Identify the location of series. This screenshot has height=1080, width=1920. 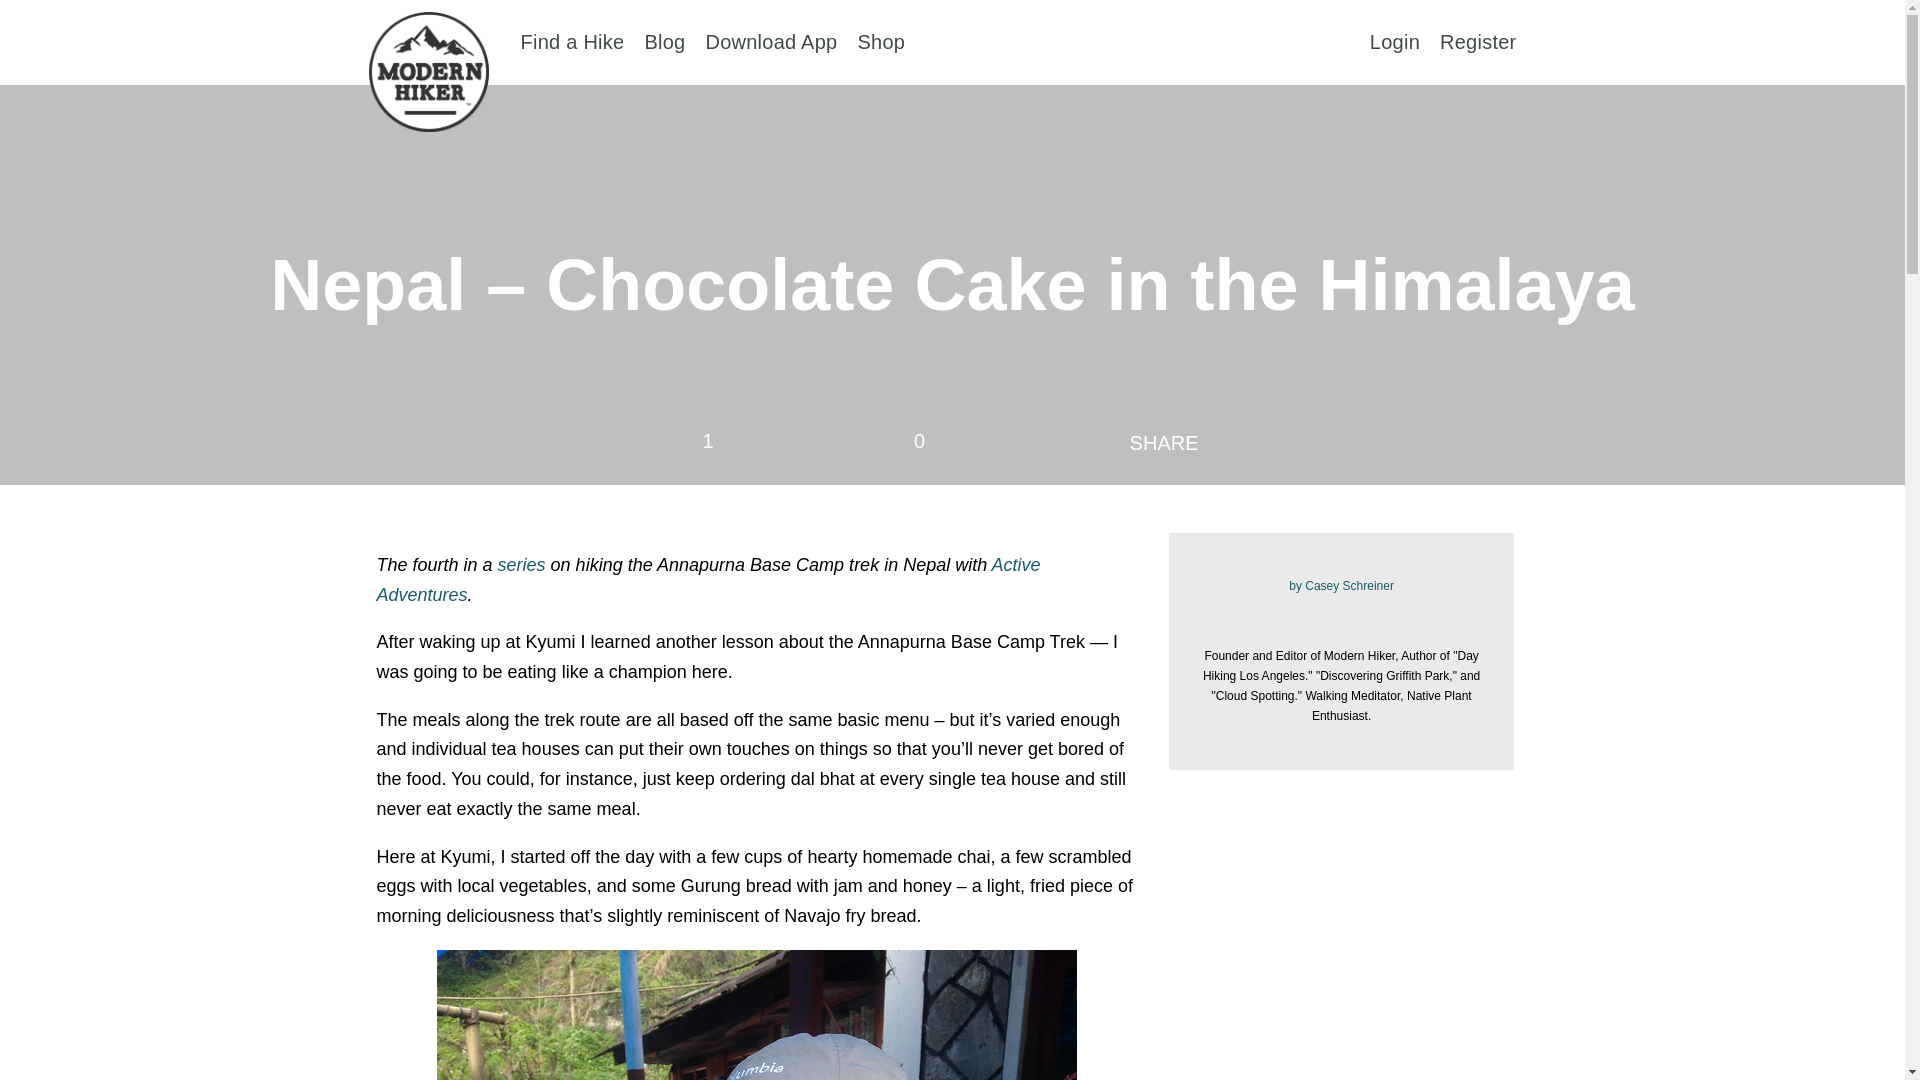
(521, 564).